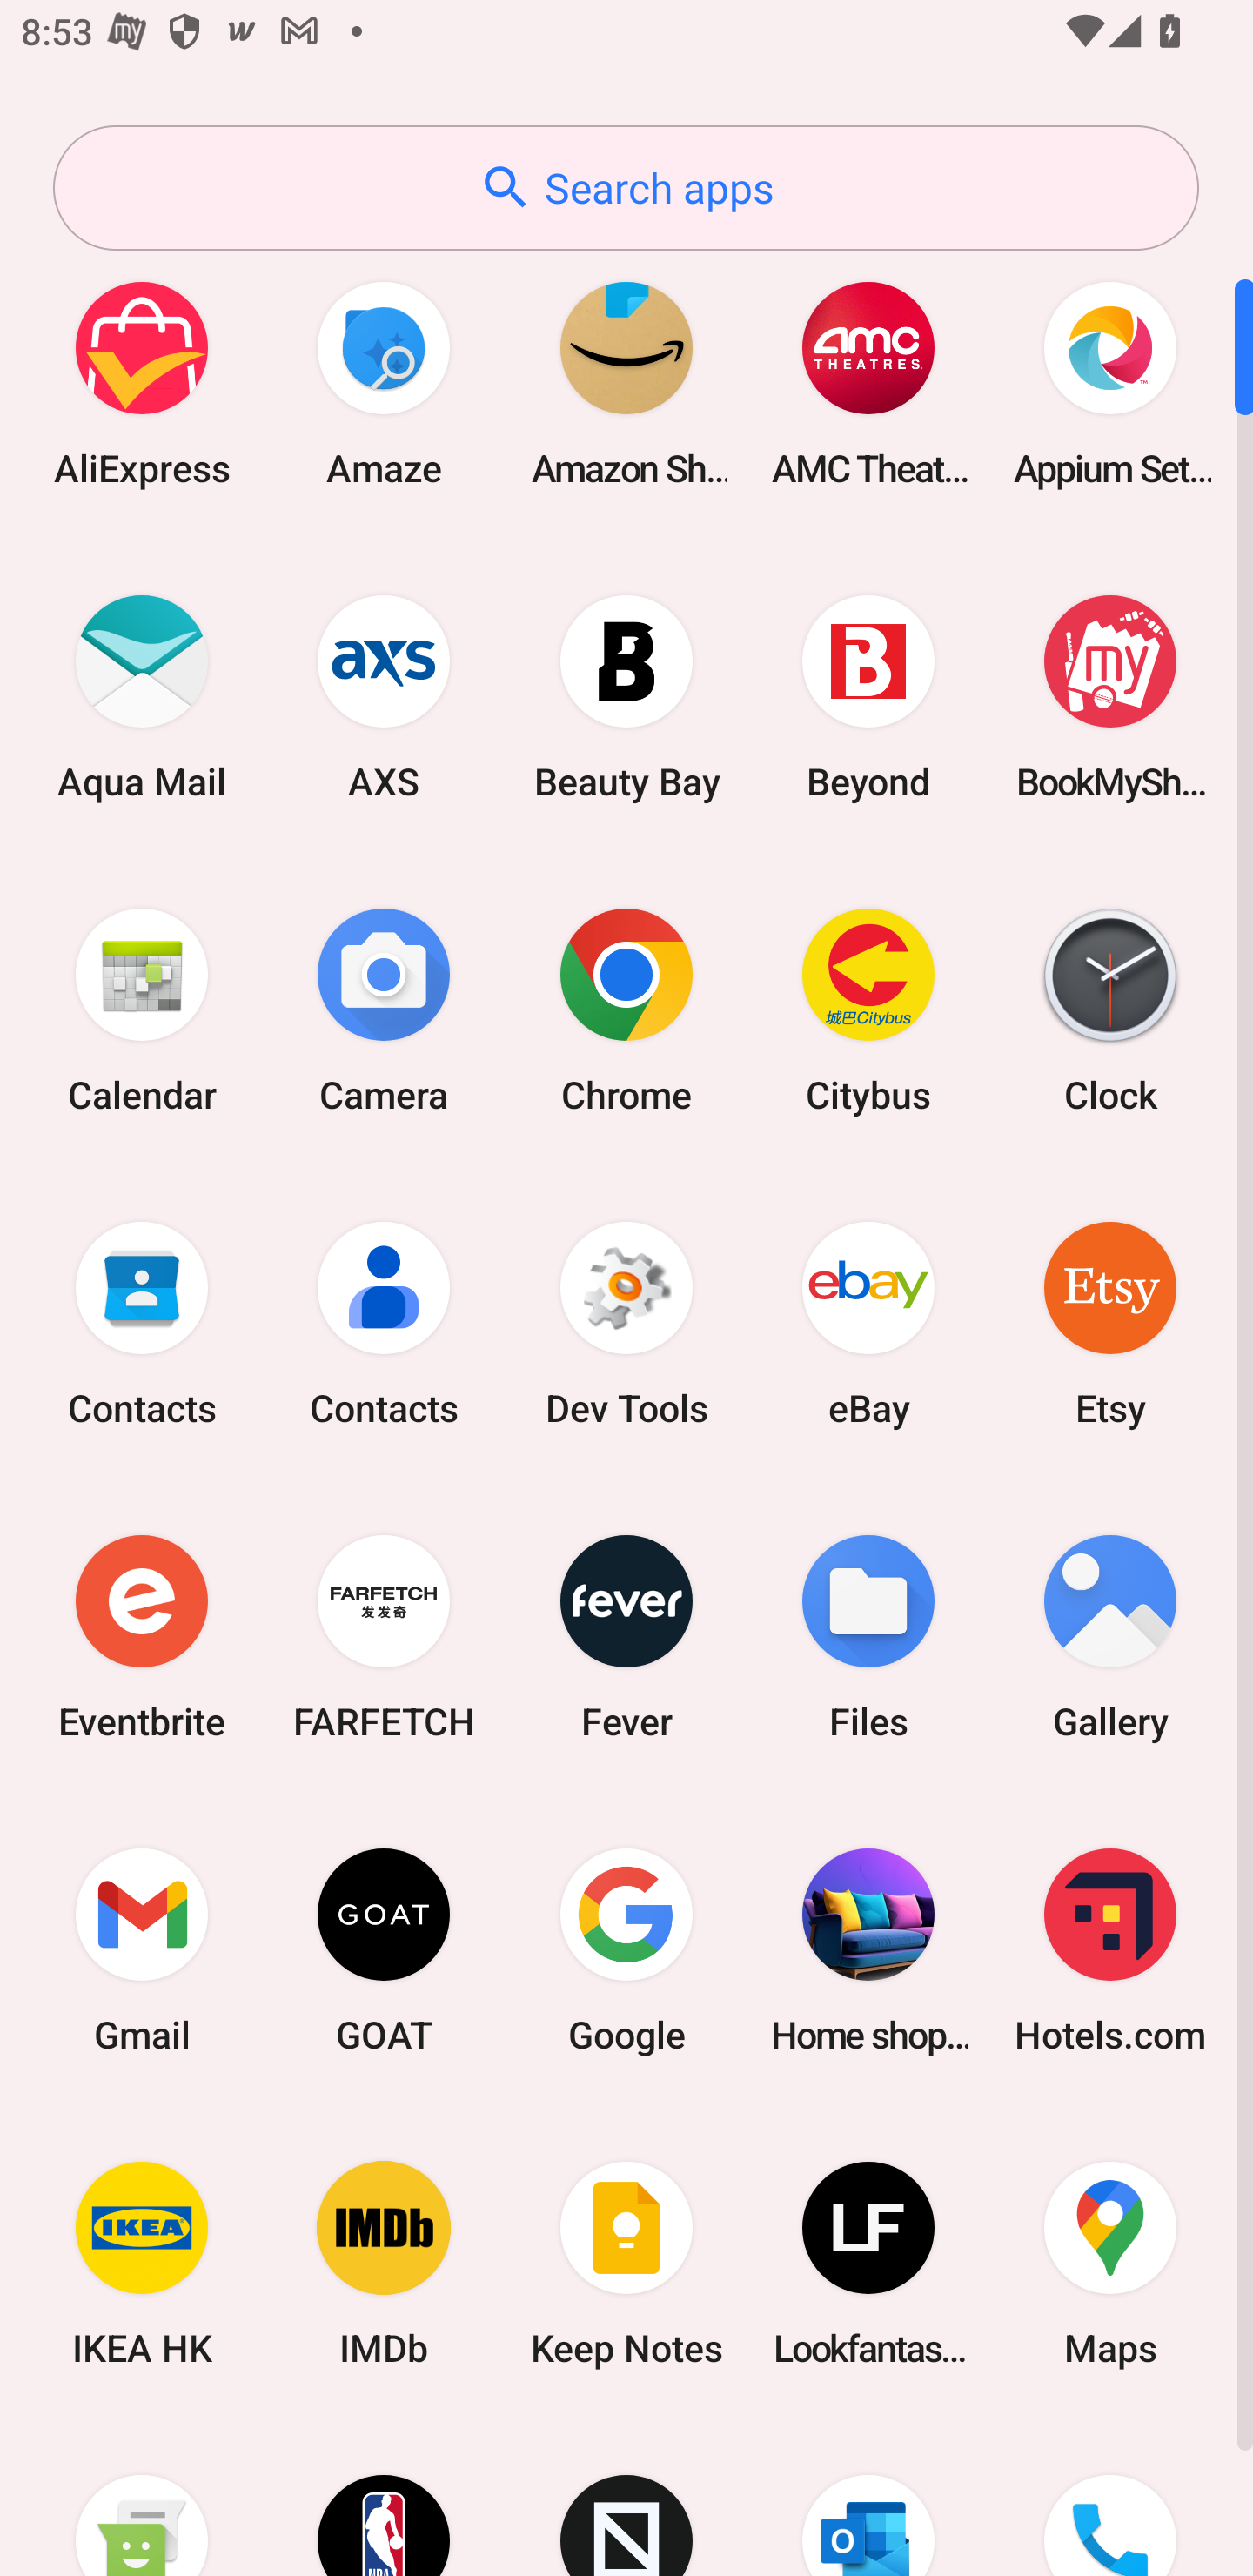 This screenshot has width=1253, height=2576. Describe the element at coordinates (1110, 2264) in the screenshot. I see `Maps` at that location.